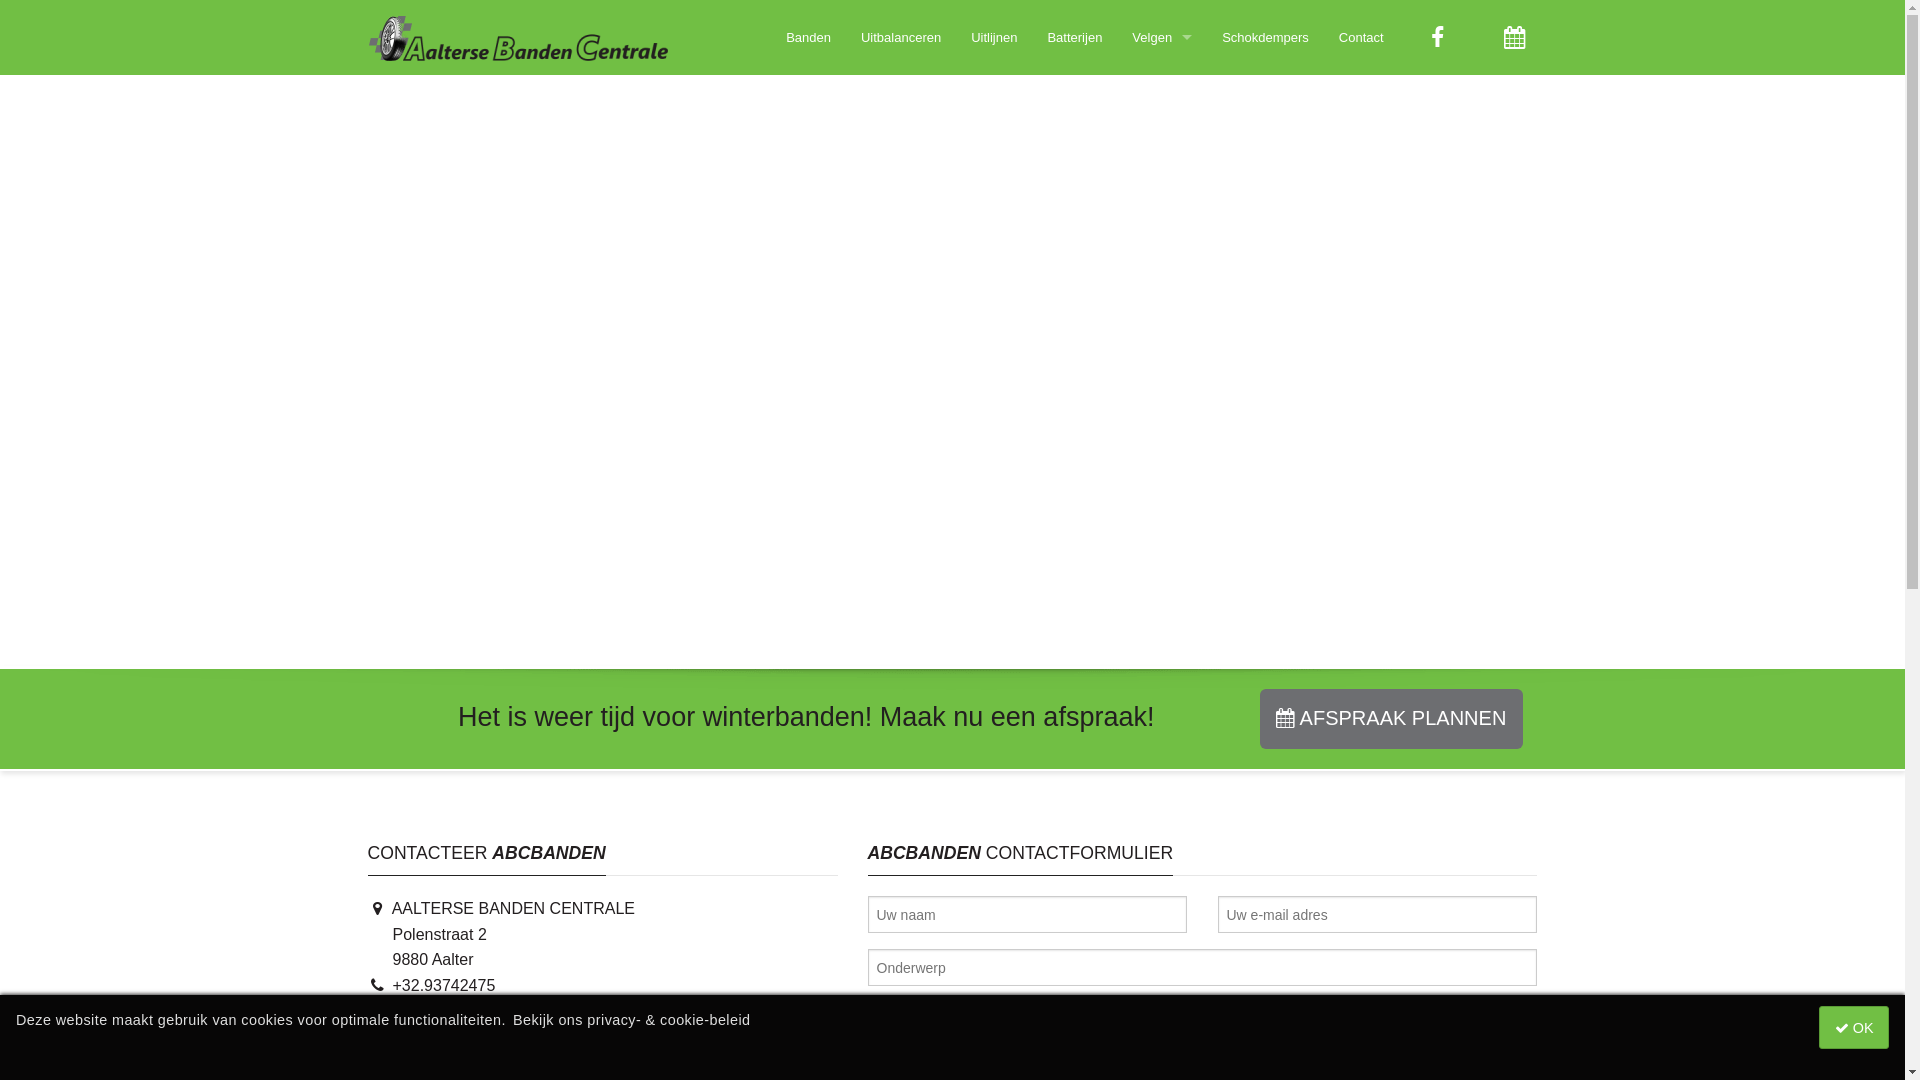 The image size is (1920, 1080). What do you see at coordinates (444, 1062) in the screenshot?
I see `VulcoABCBanden` at bounding box center [444, 1062].